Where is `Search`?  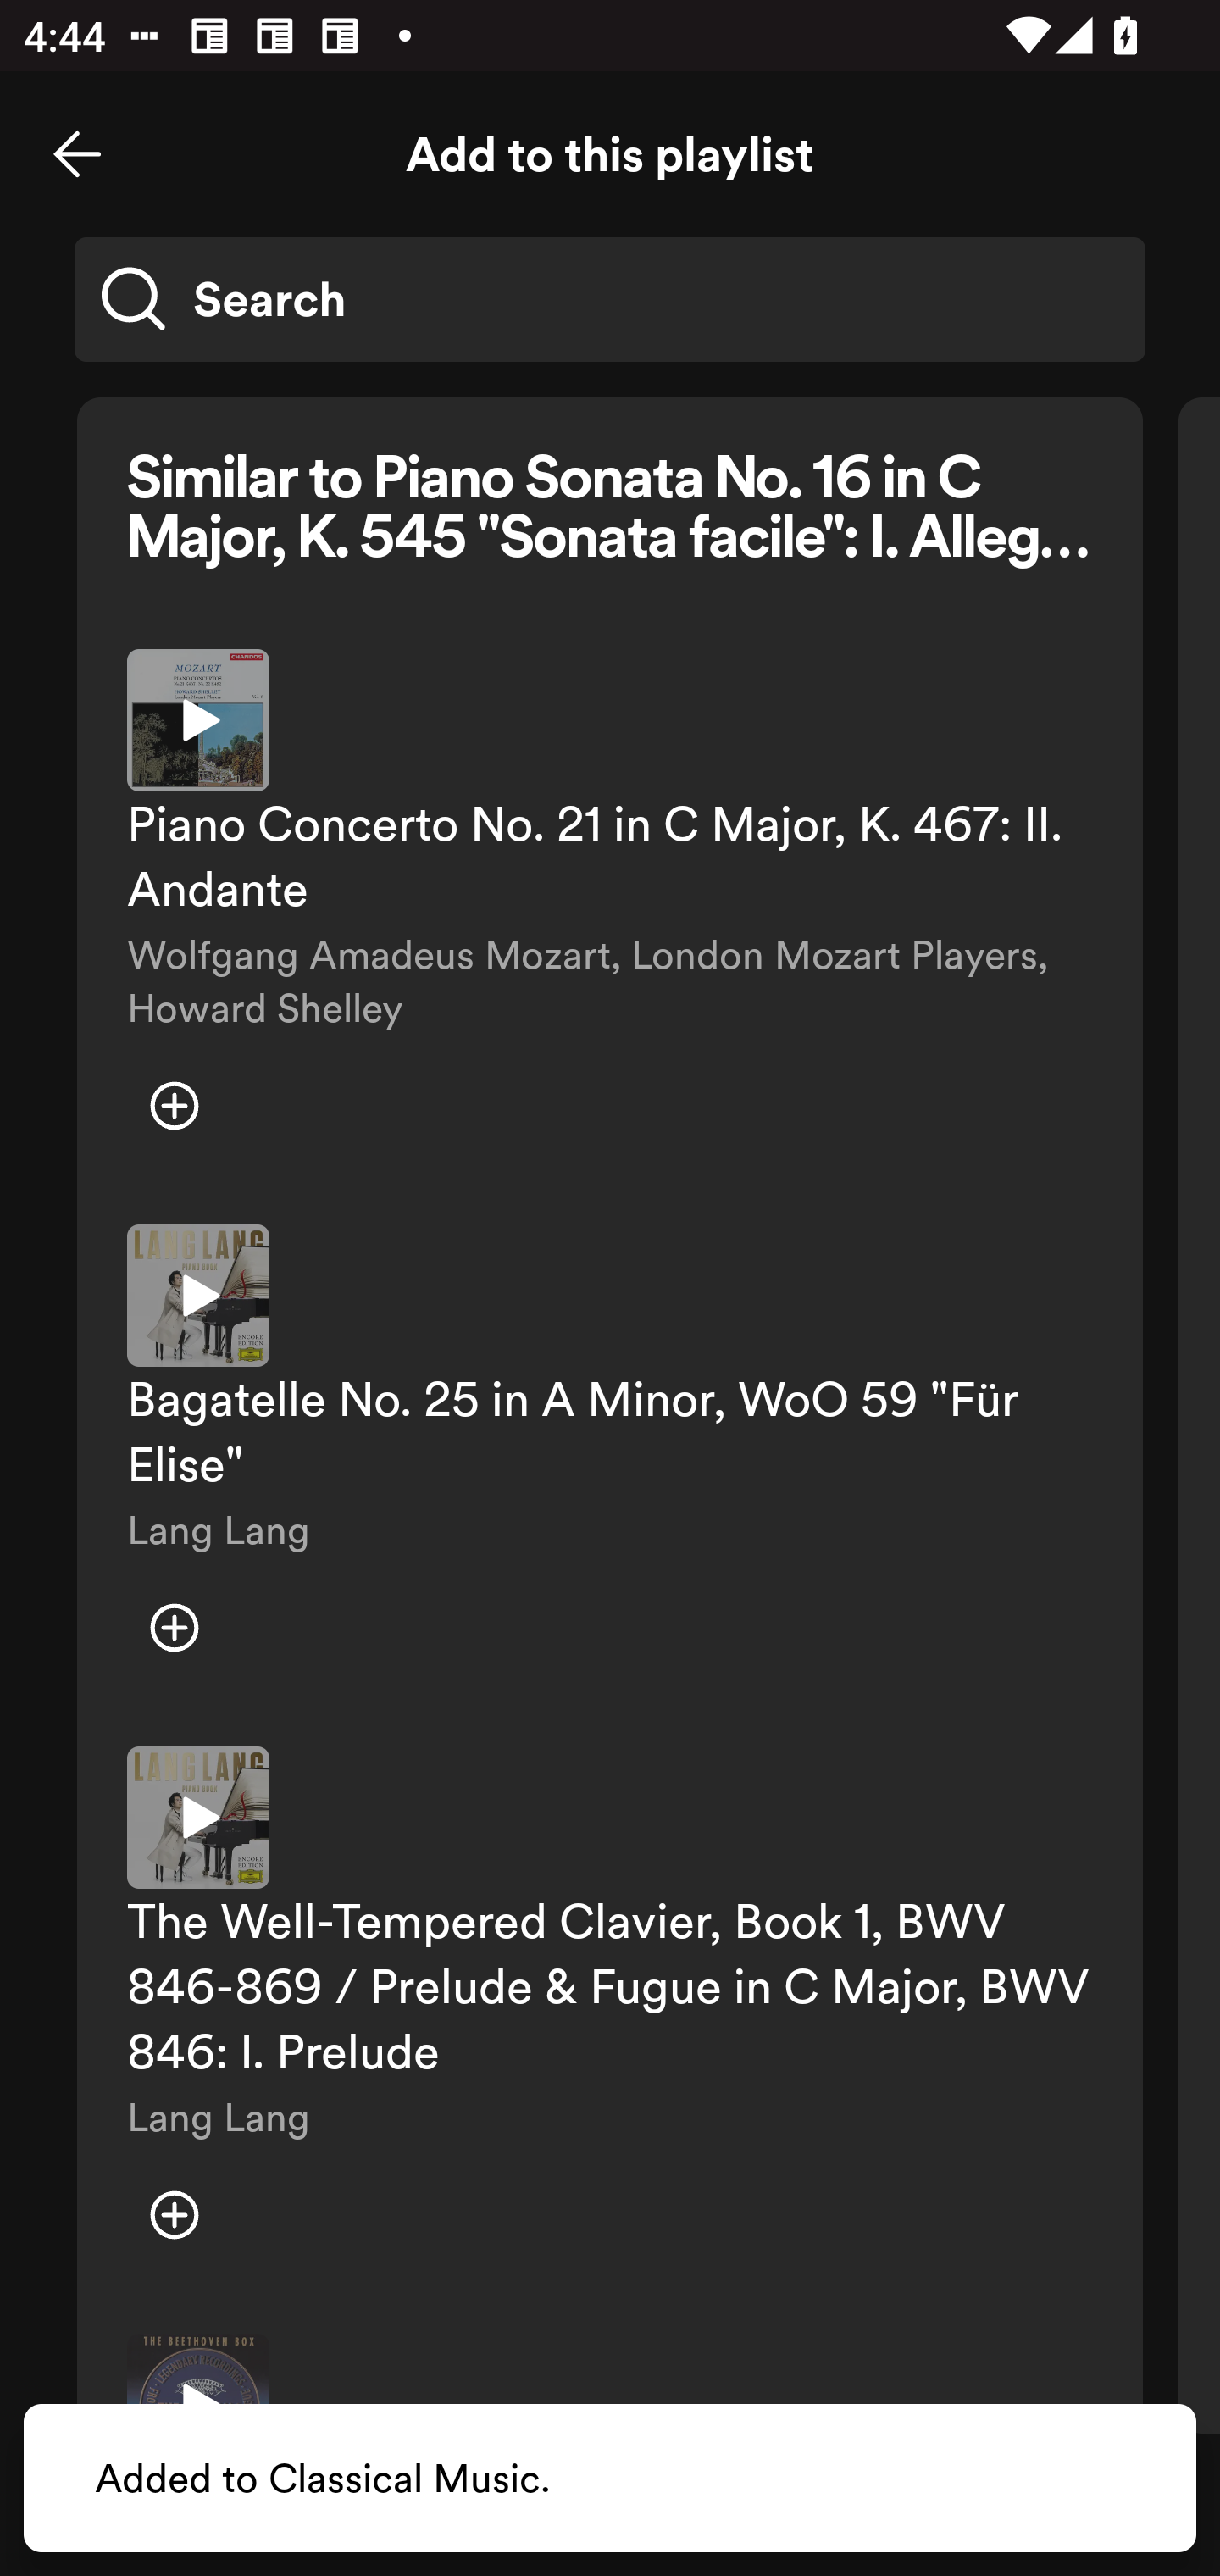
Search is located at coordinates (610, 298).